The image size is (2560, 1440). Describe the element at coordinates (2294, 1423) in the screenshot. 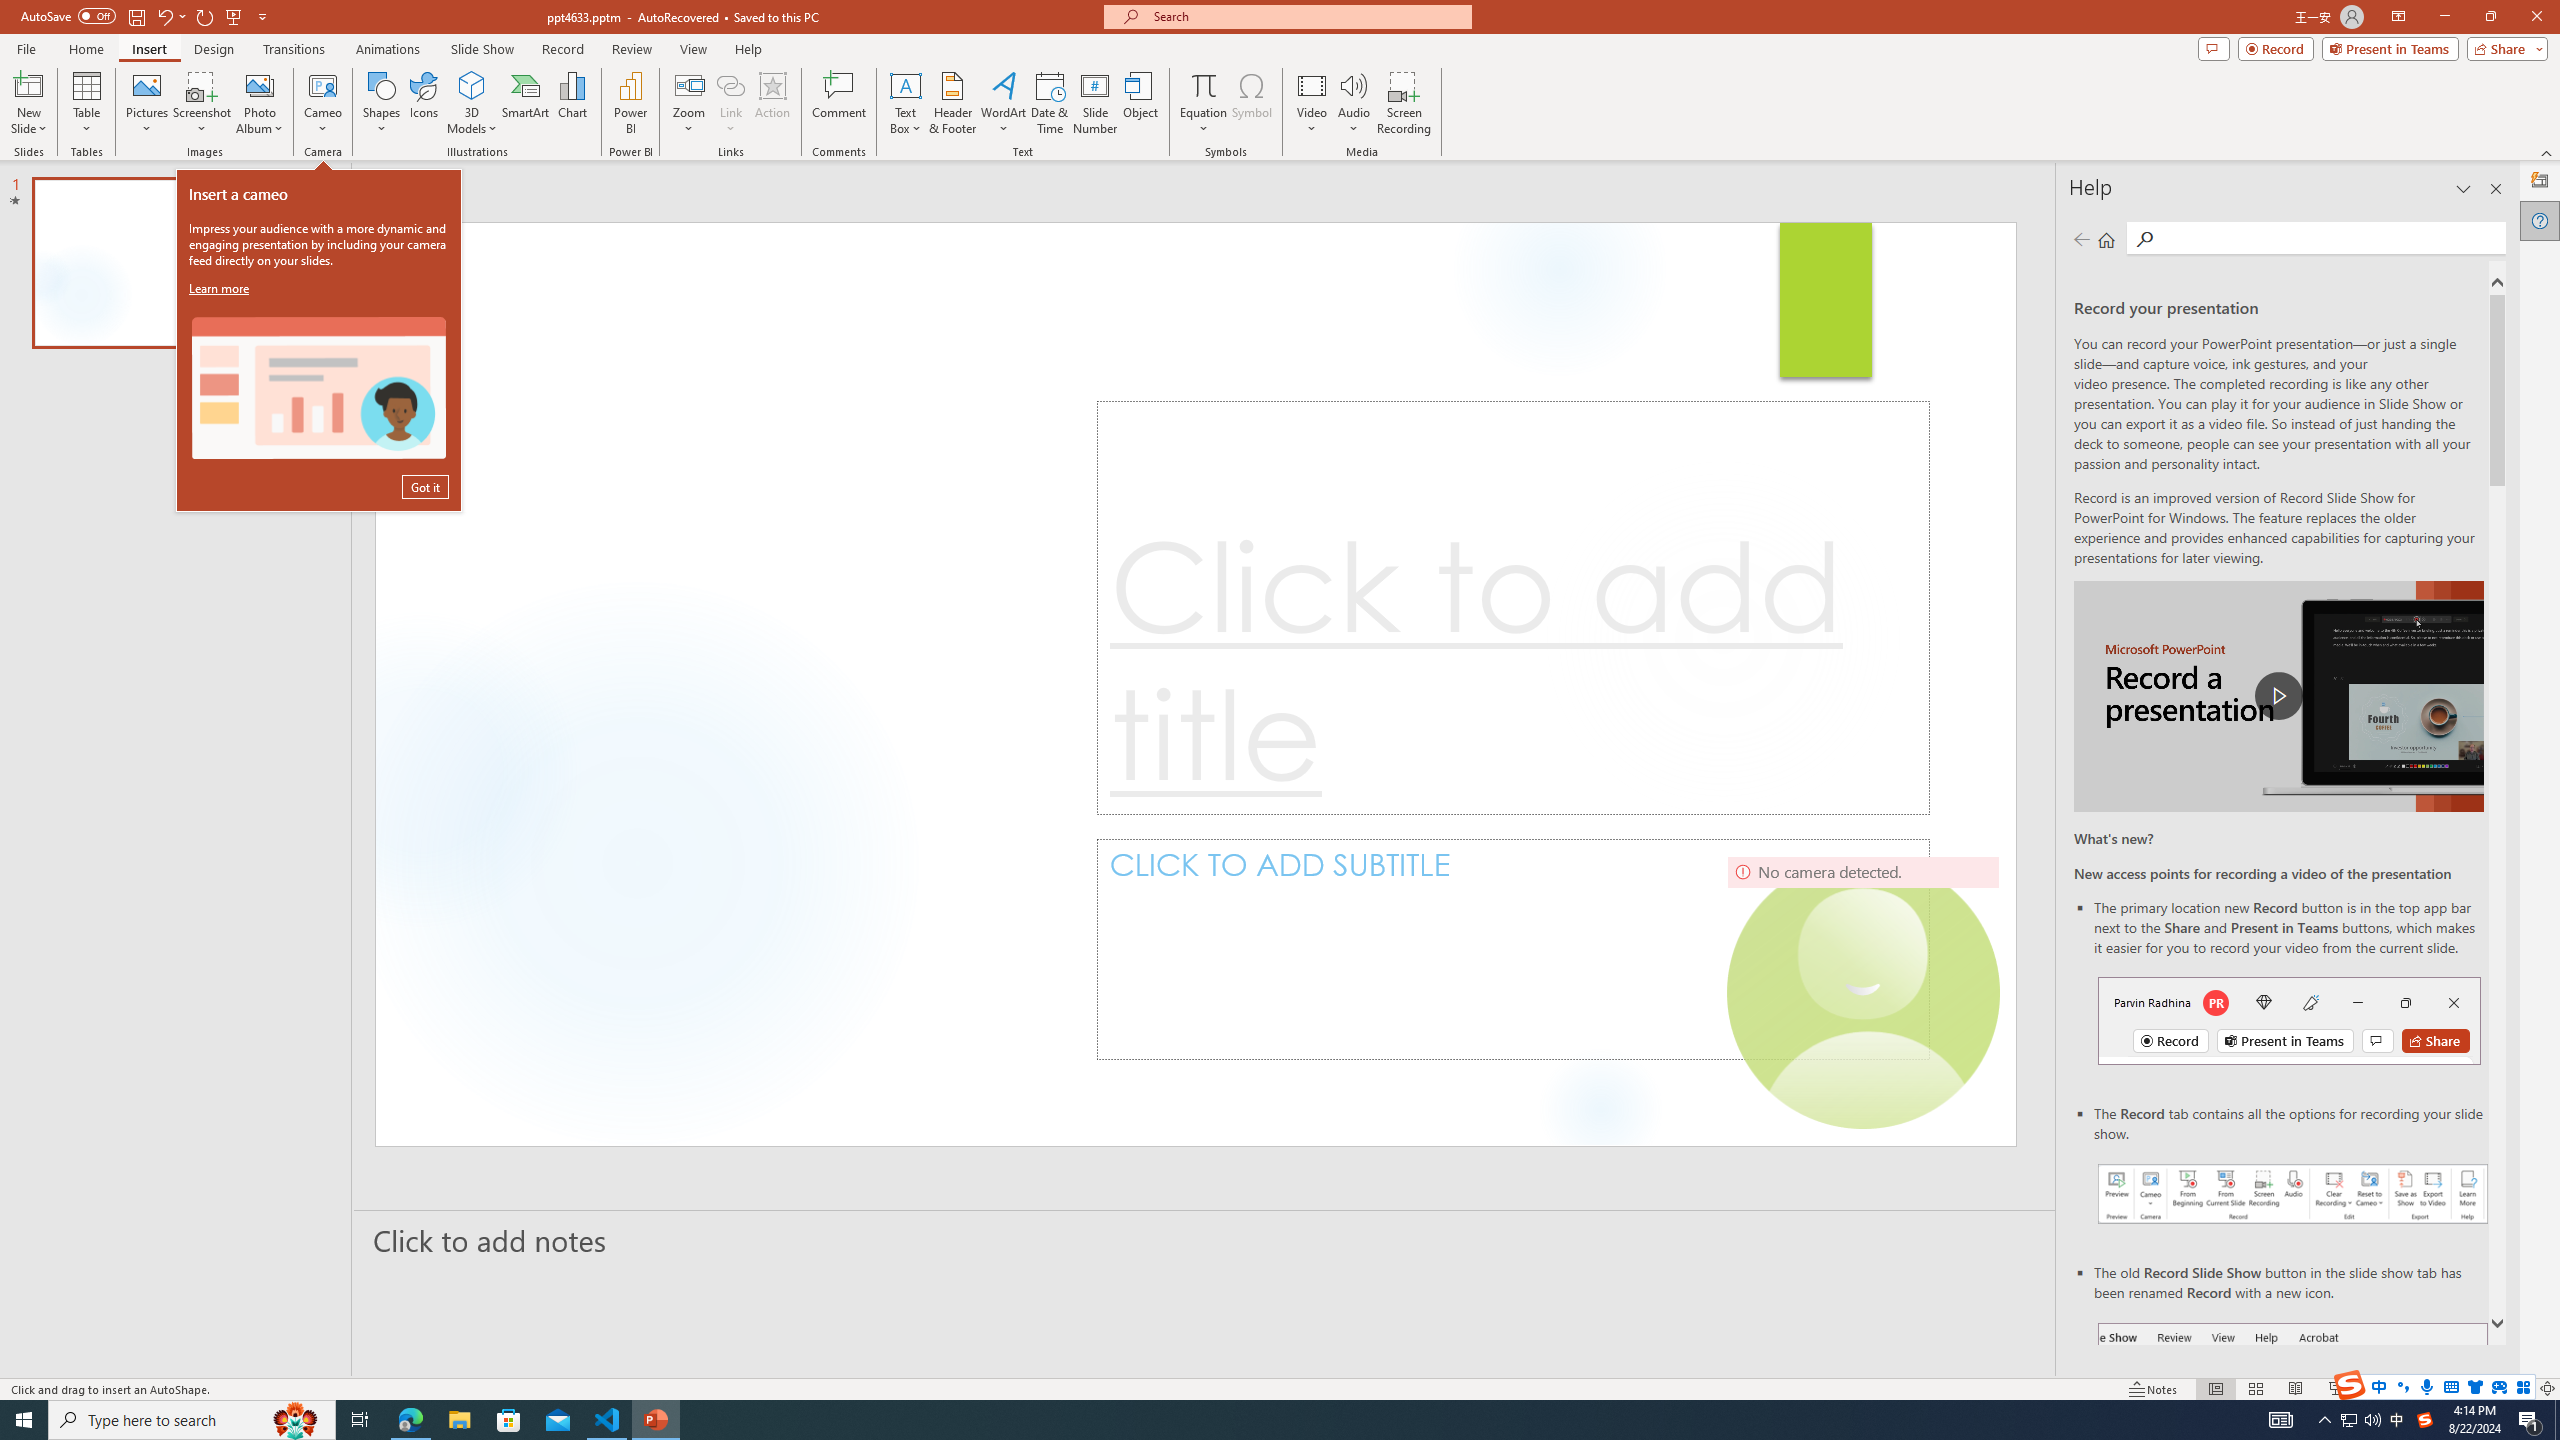

I see `Record button in ribbon` at that location.